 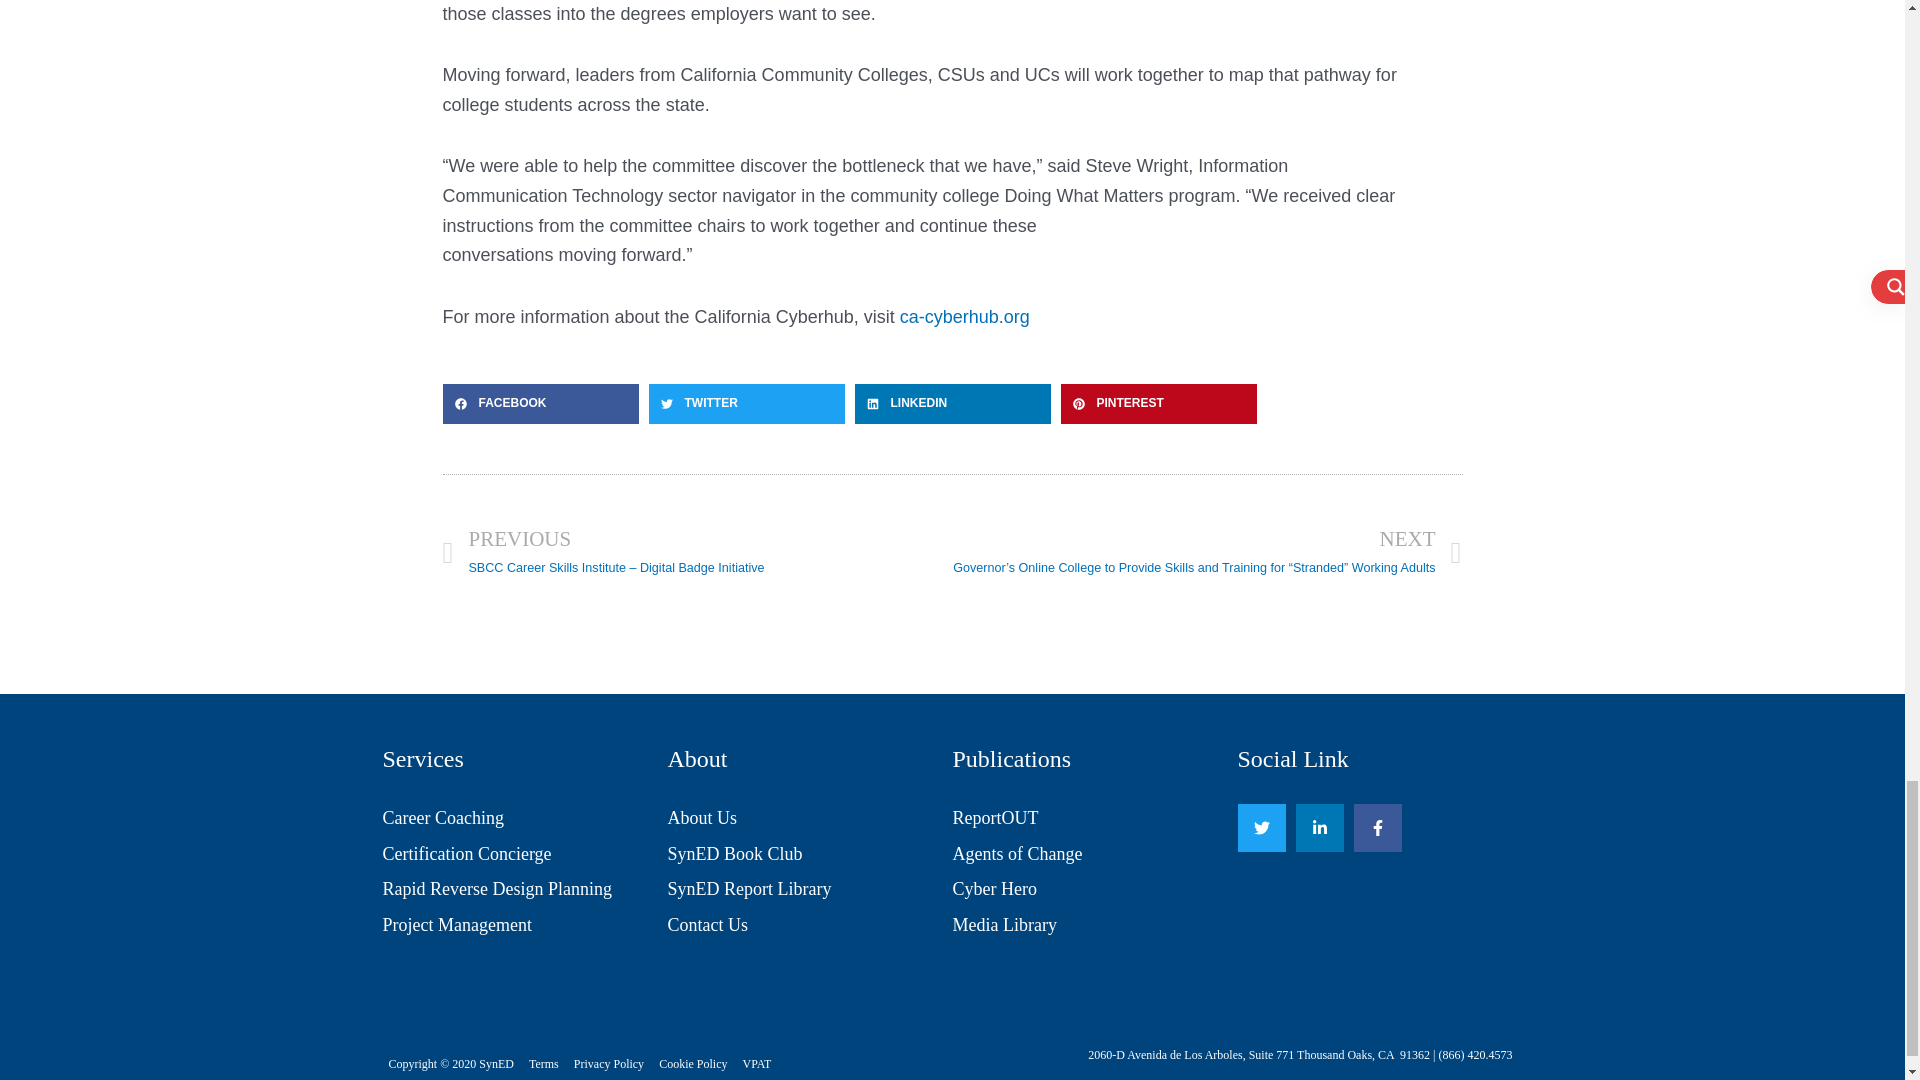 What do you see at coordinates (810, 926) in the screenshot?
I see `Contact Us` at bounding box center [810, 926].